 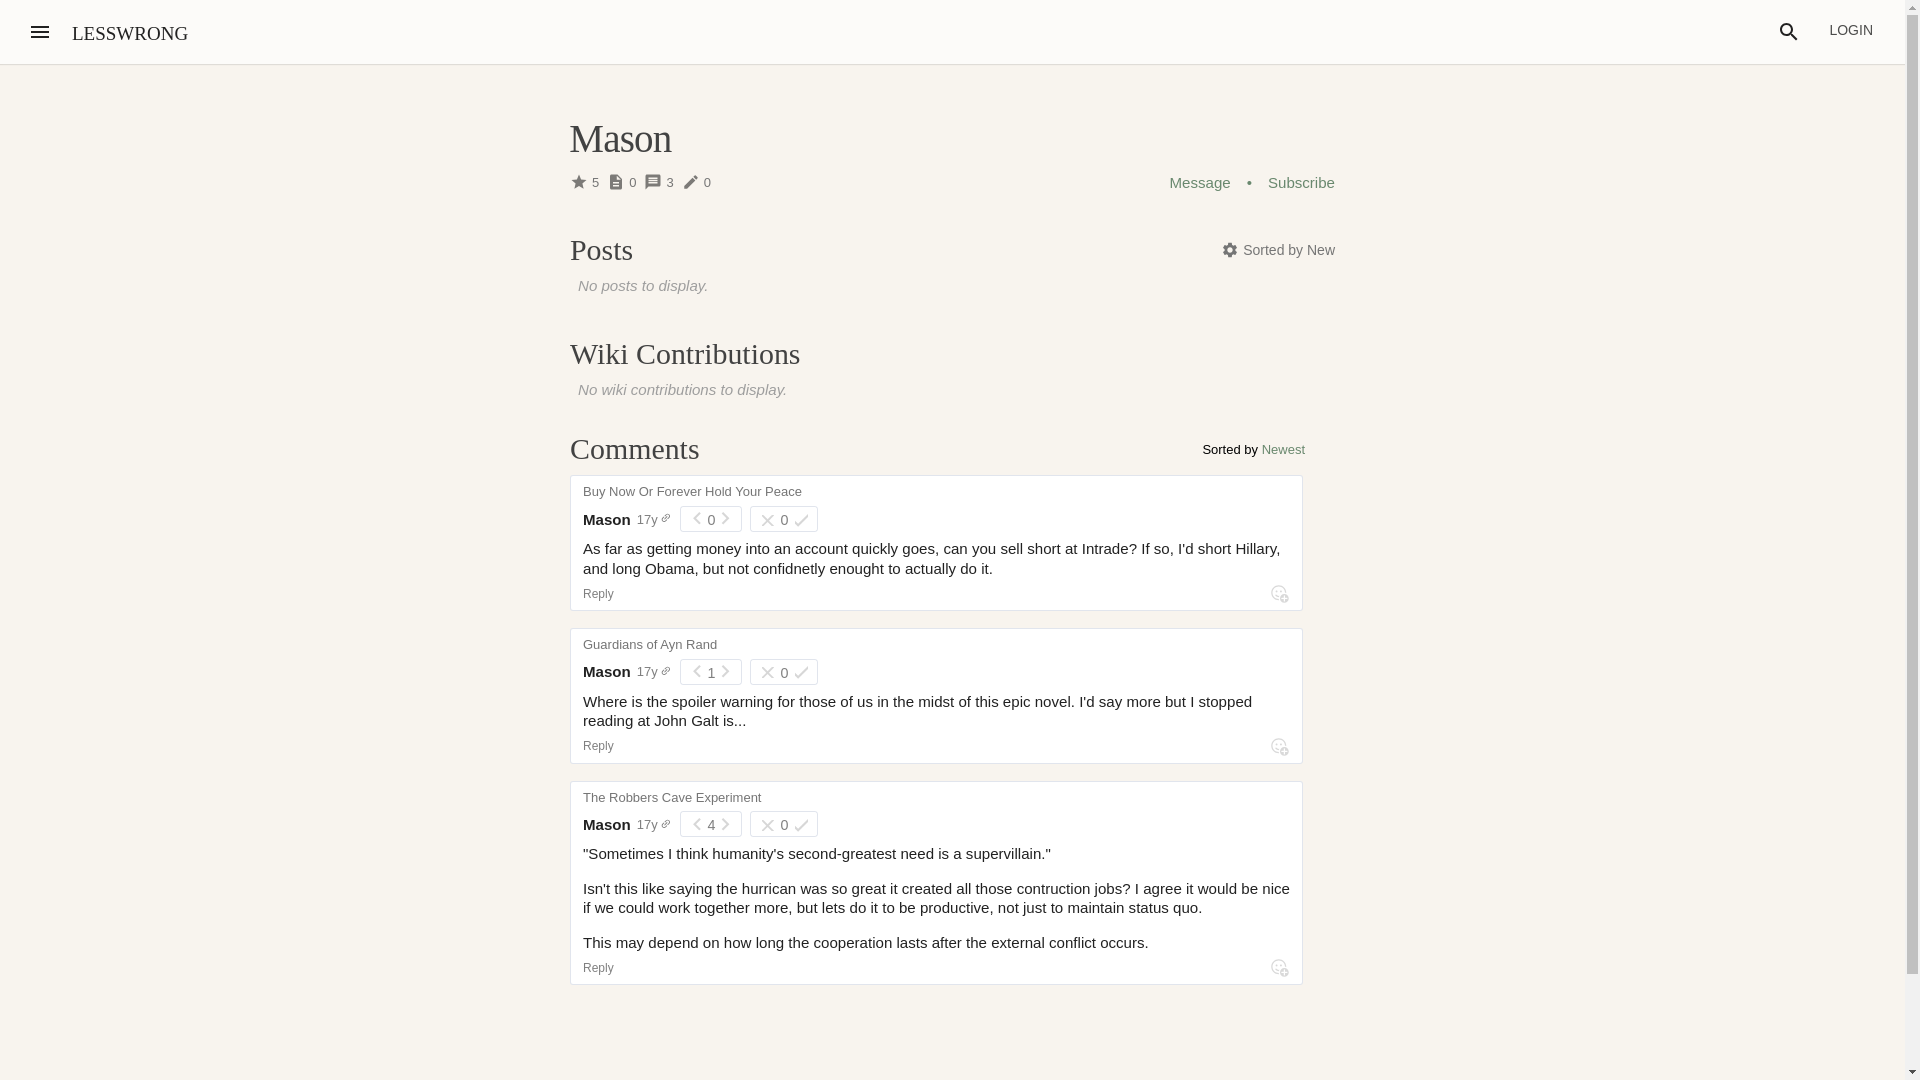 I want to click on Comments, so click(x=635, y=448).